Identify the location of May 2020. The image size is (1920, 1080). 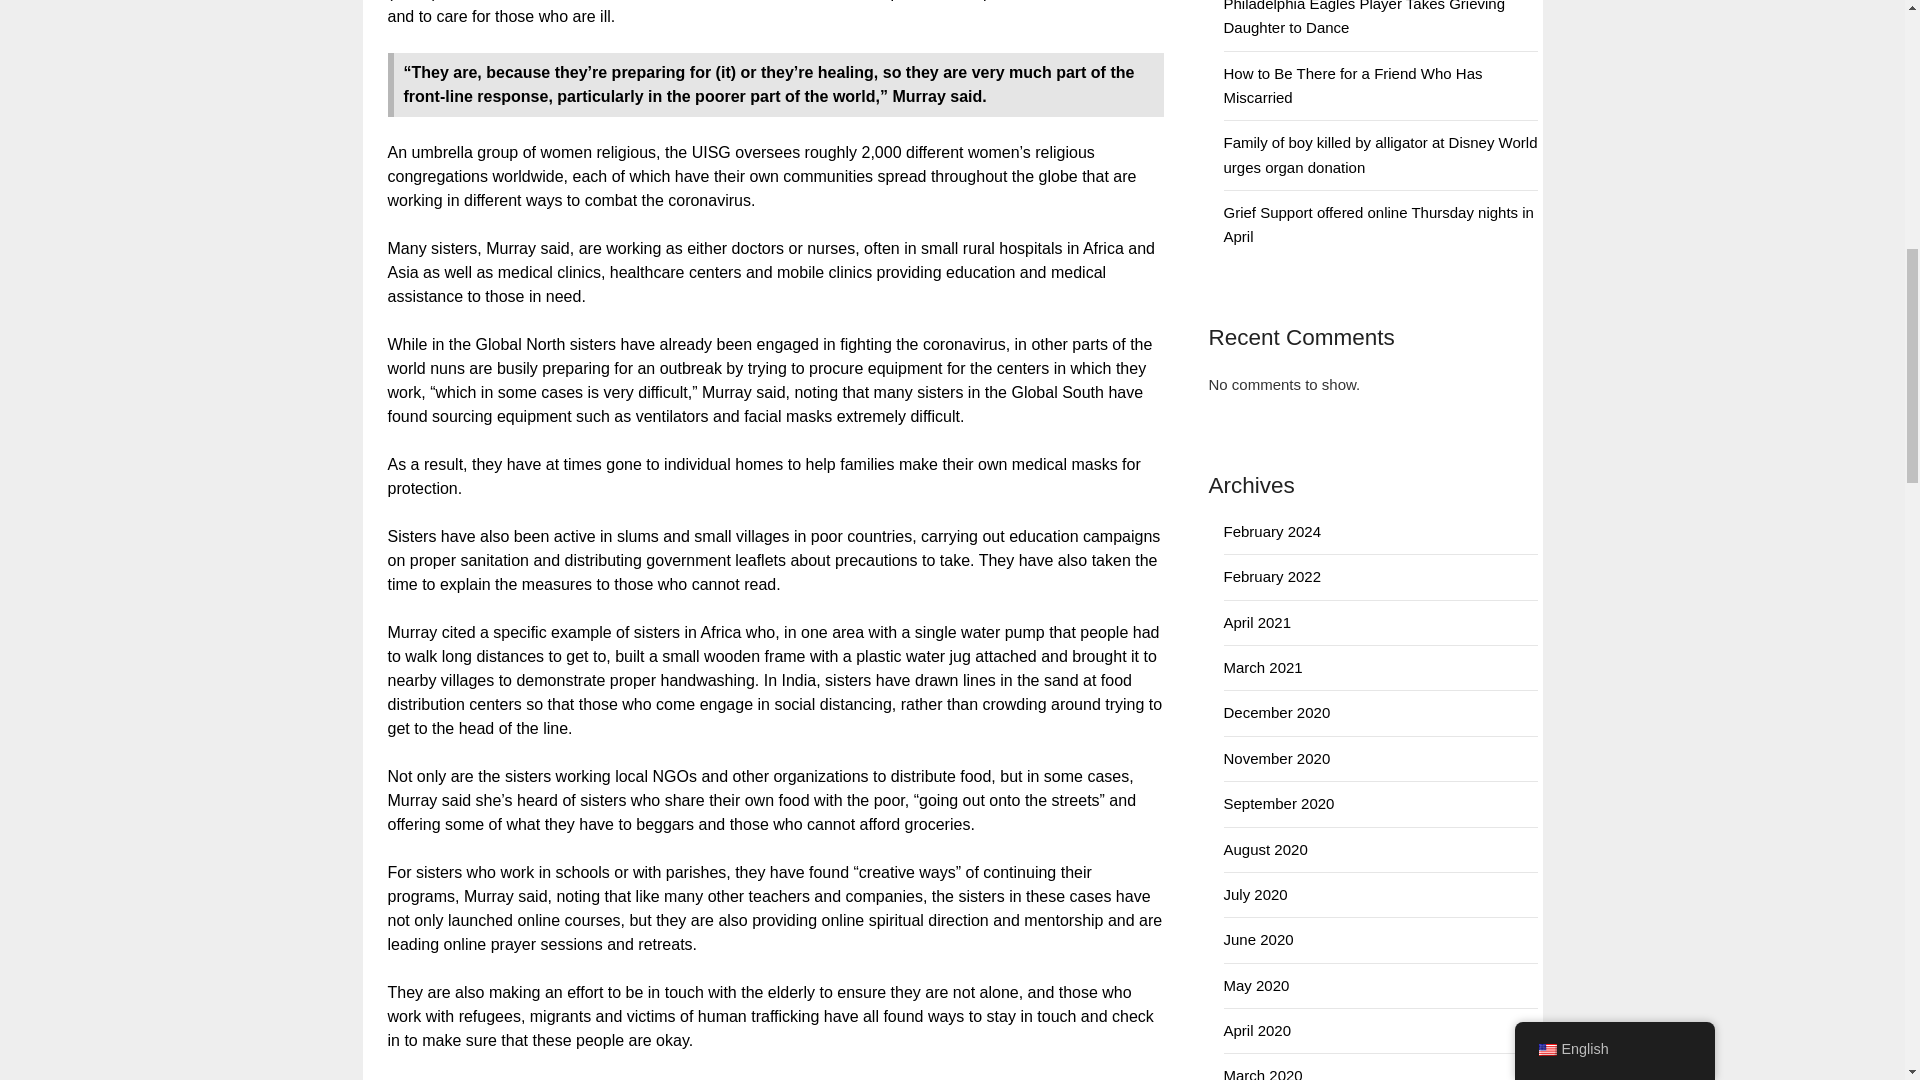
(1257, 985).